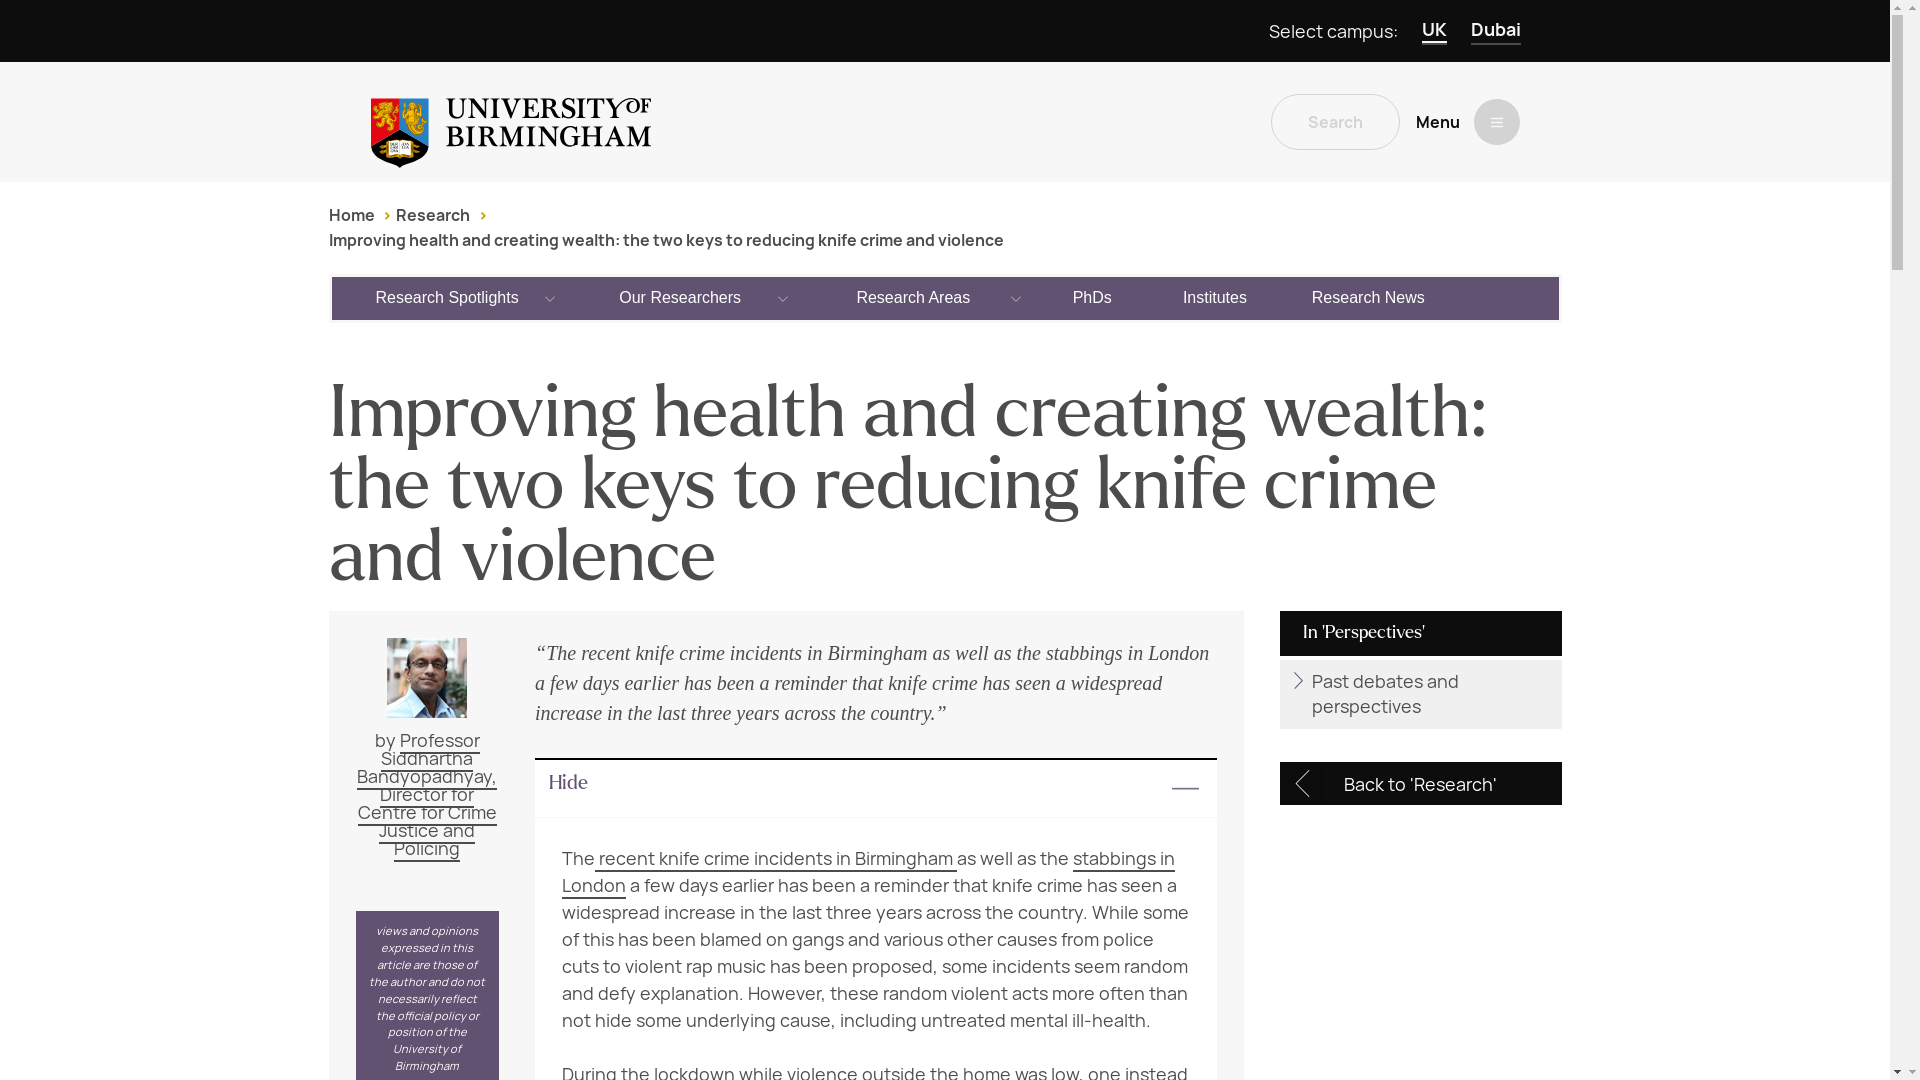  Describe the element at coordinates (351, 215) in the screenshot. I see `Home` at that location.